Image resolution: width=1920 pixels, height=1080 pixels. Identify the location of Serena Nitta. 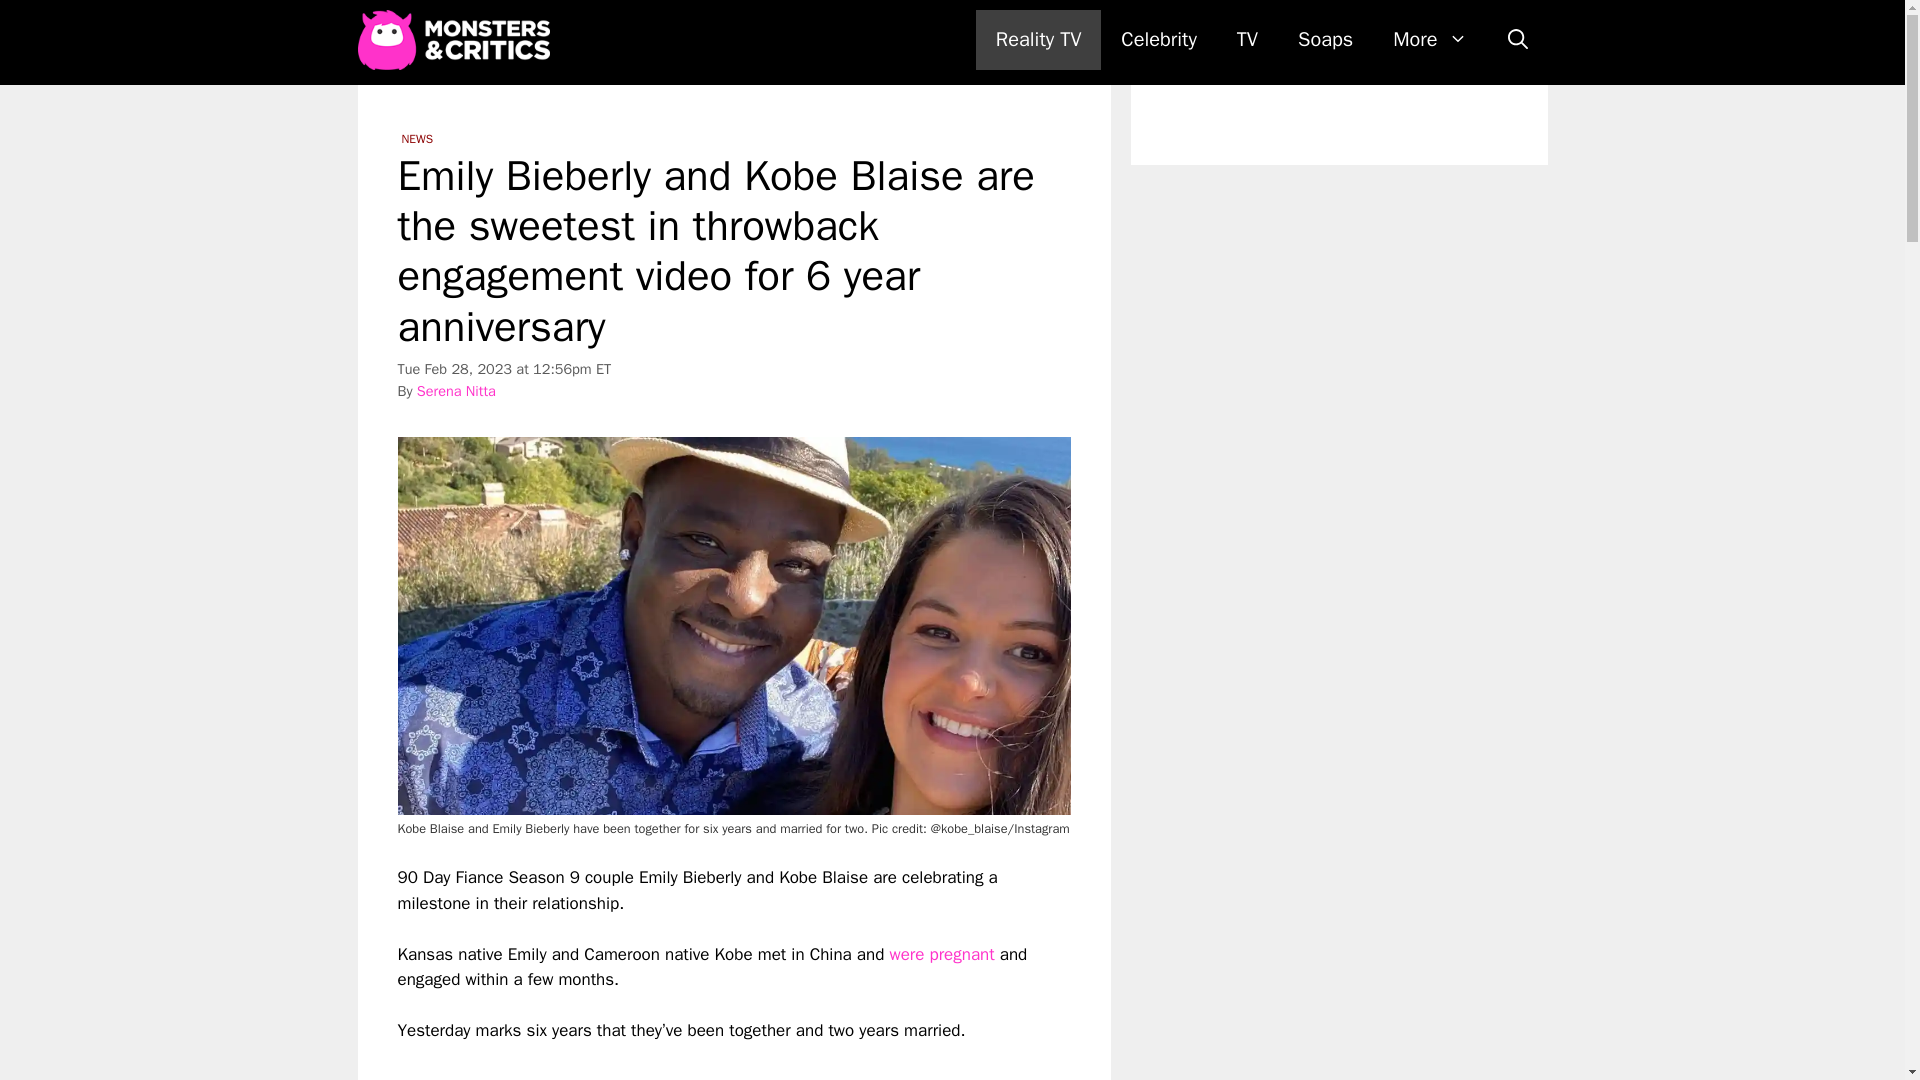
(456, 390).